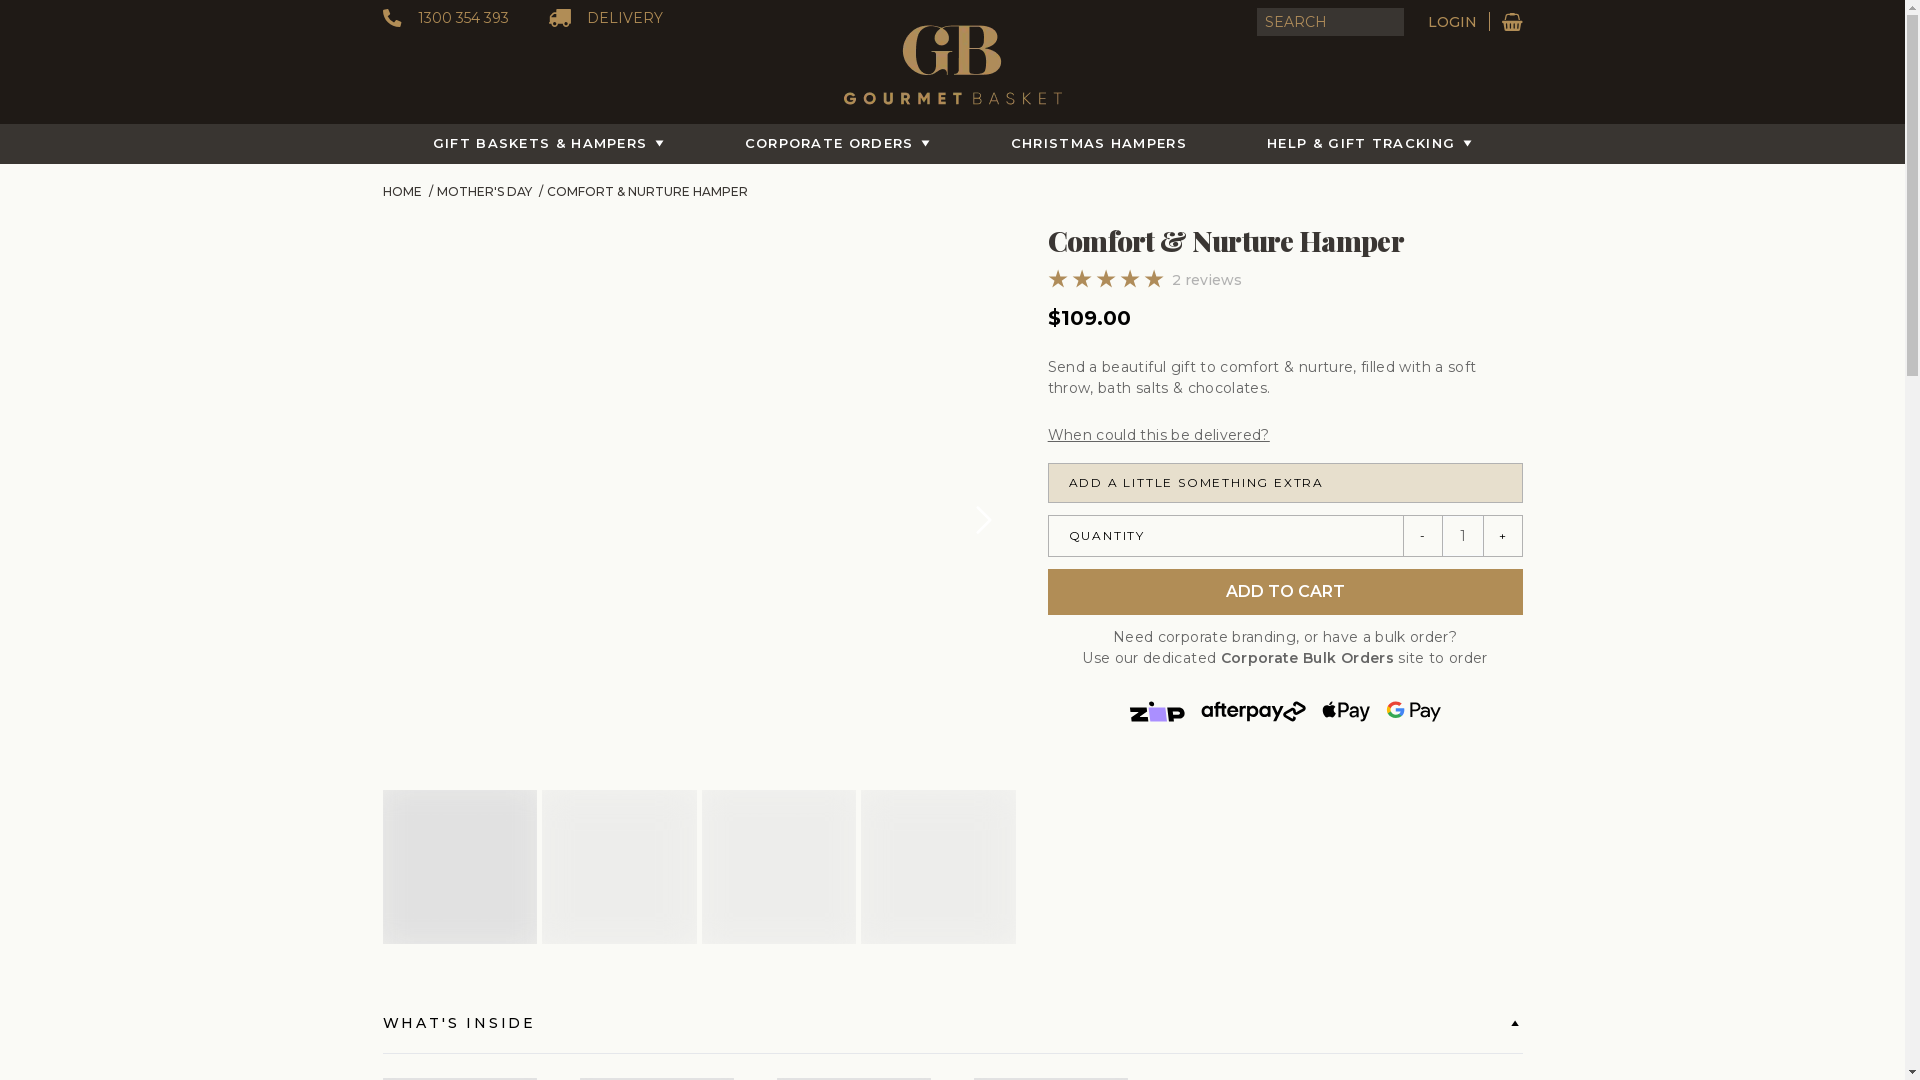  Describe the element at coordinates (716, 776) in the screenshot. I see `Track Your Order` at that location.